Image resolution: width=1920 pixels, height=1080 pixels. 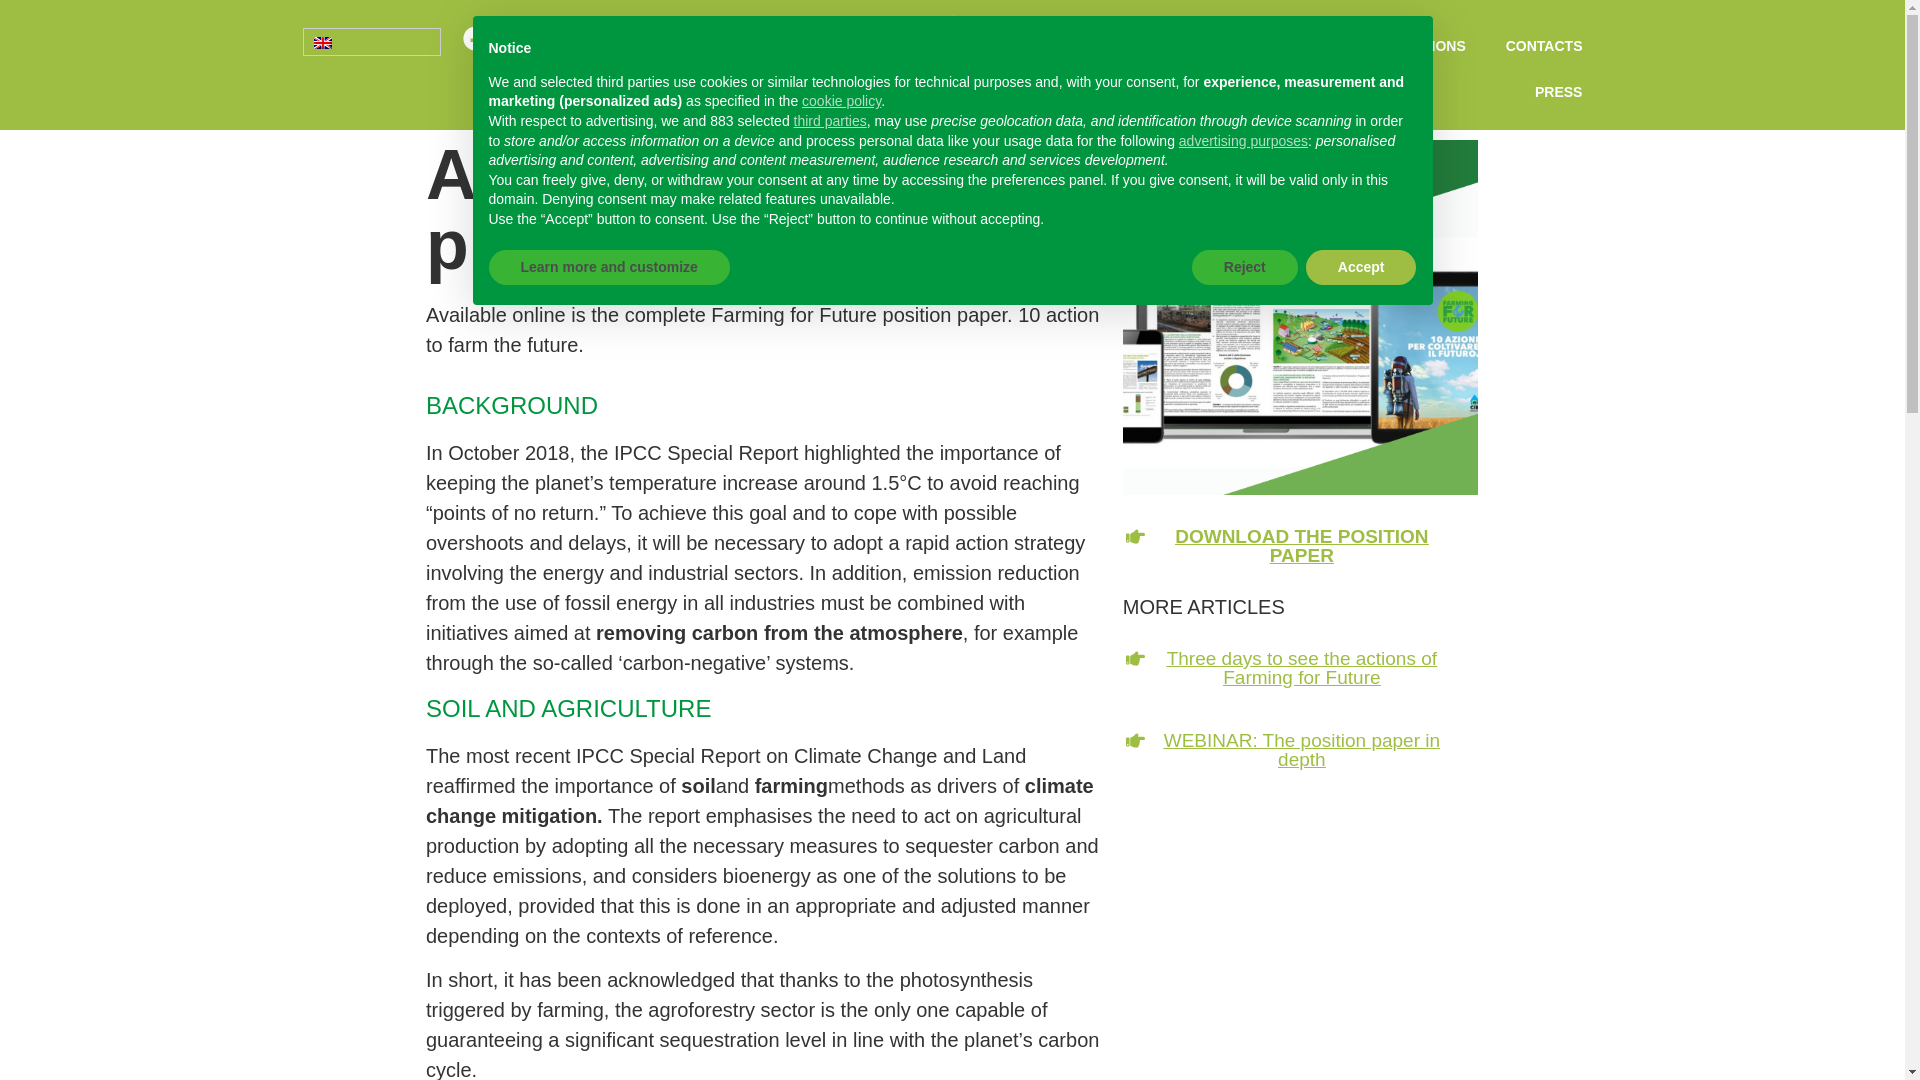 What do you see at coordinates (1544, 46) in the screenshot?
I see `CONTACTS` at bounding box center [1544, 46].